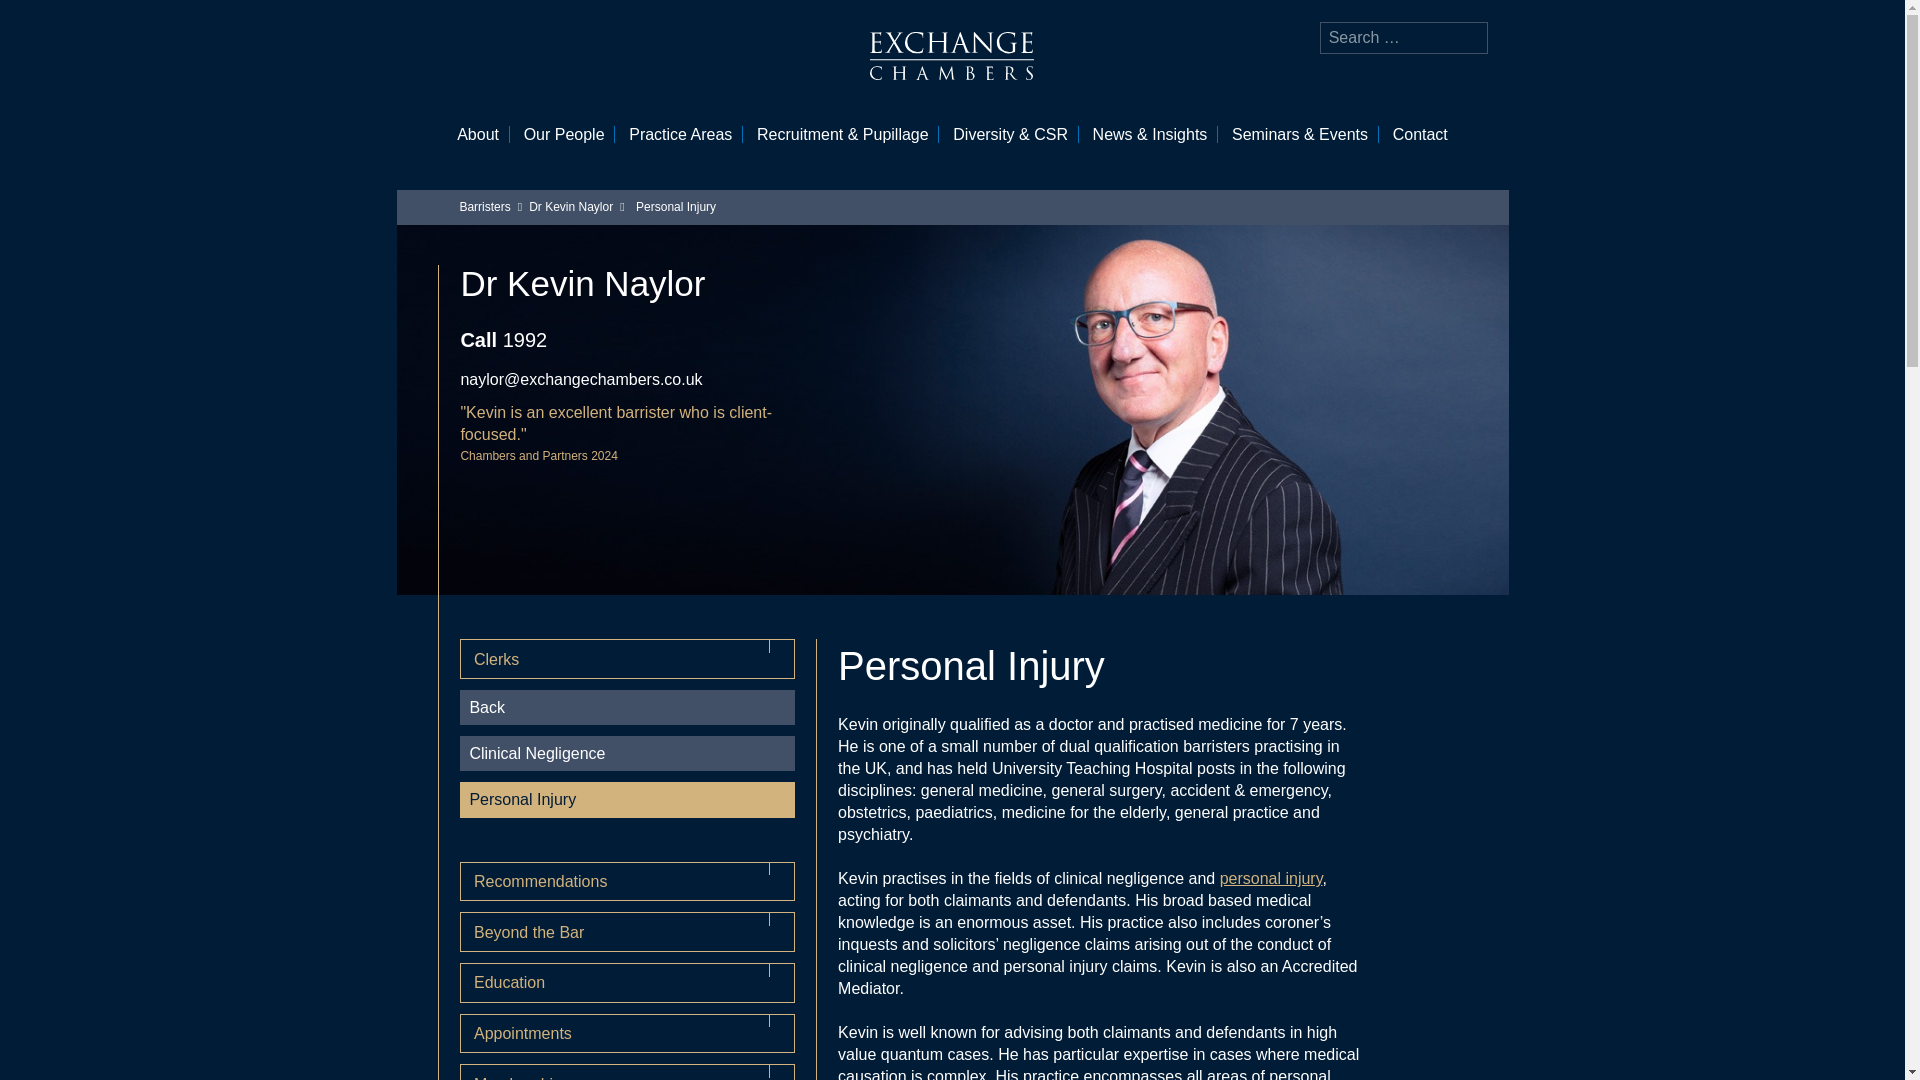  What do you see at coordinates (627, 798) in the screenshot?
I see `Personal Injury` at bounding box center [627, 798].